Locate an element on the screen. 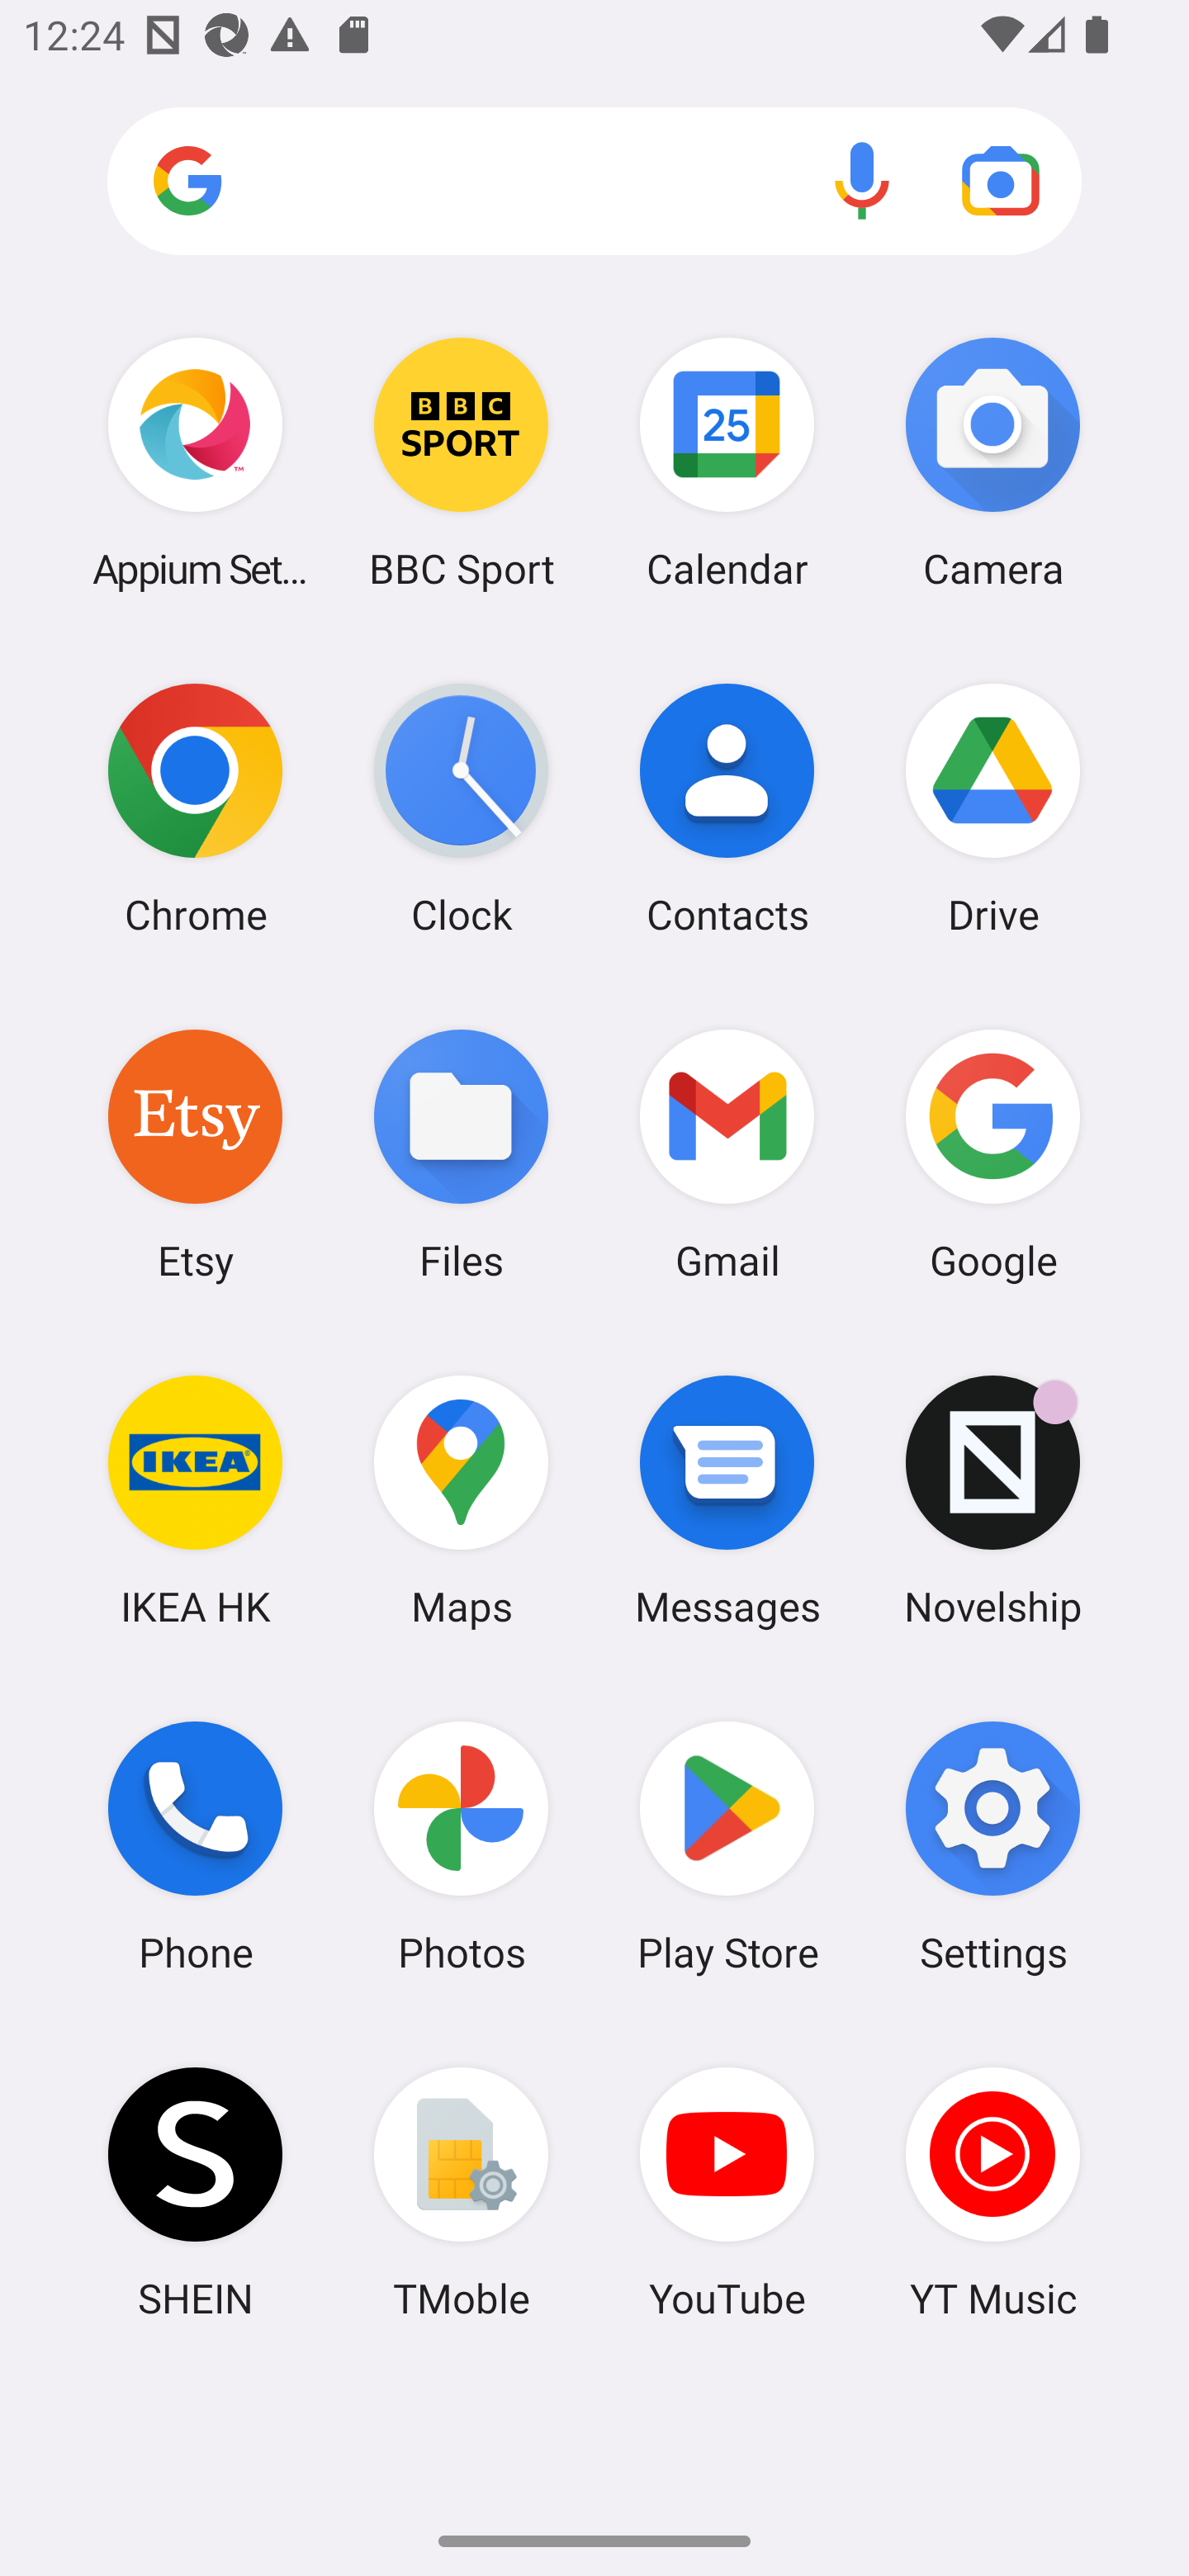 The height and width of the screenshot is (2576, 1189). Etsy is located at coordinates (195, 1153).